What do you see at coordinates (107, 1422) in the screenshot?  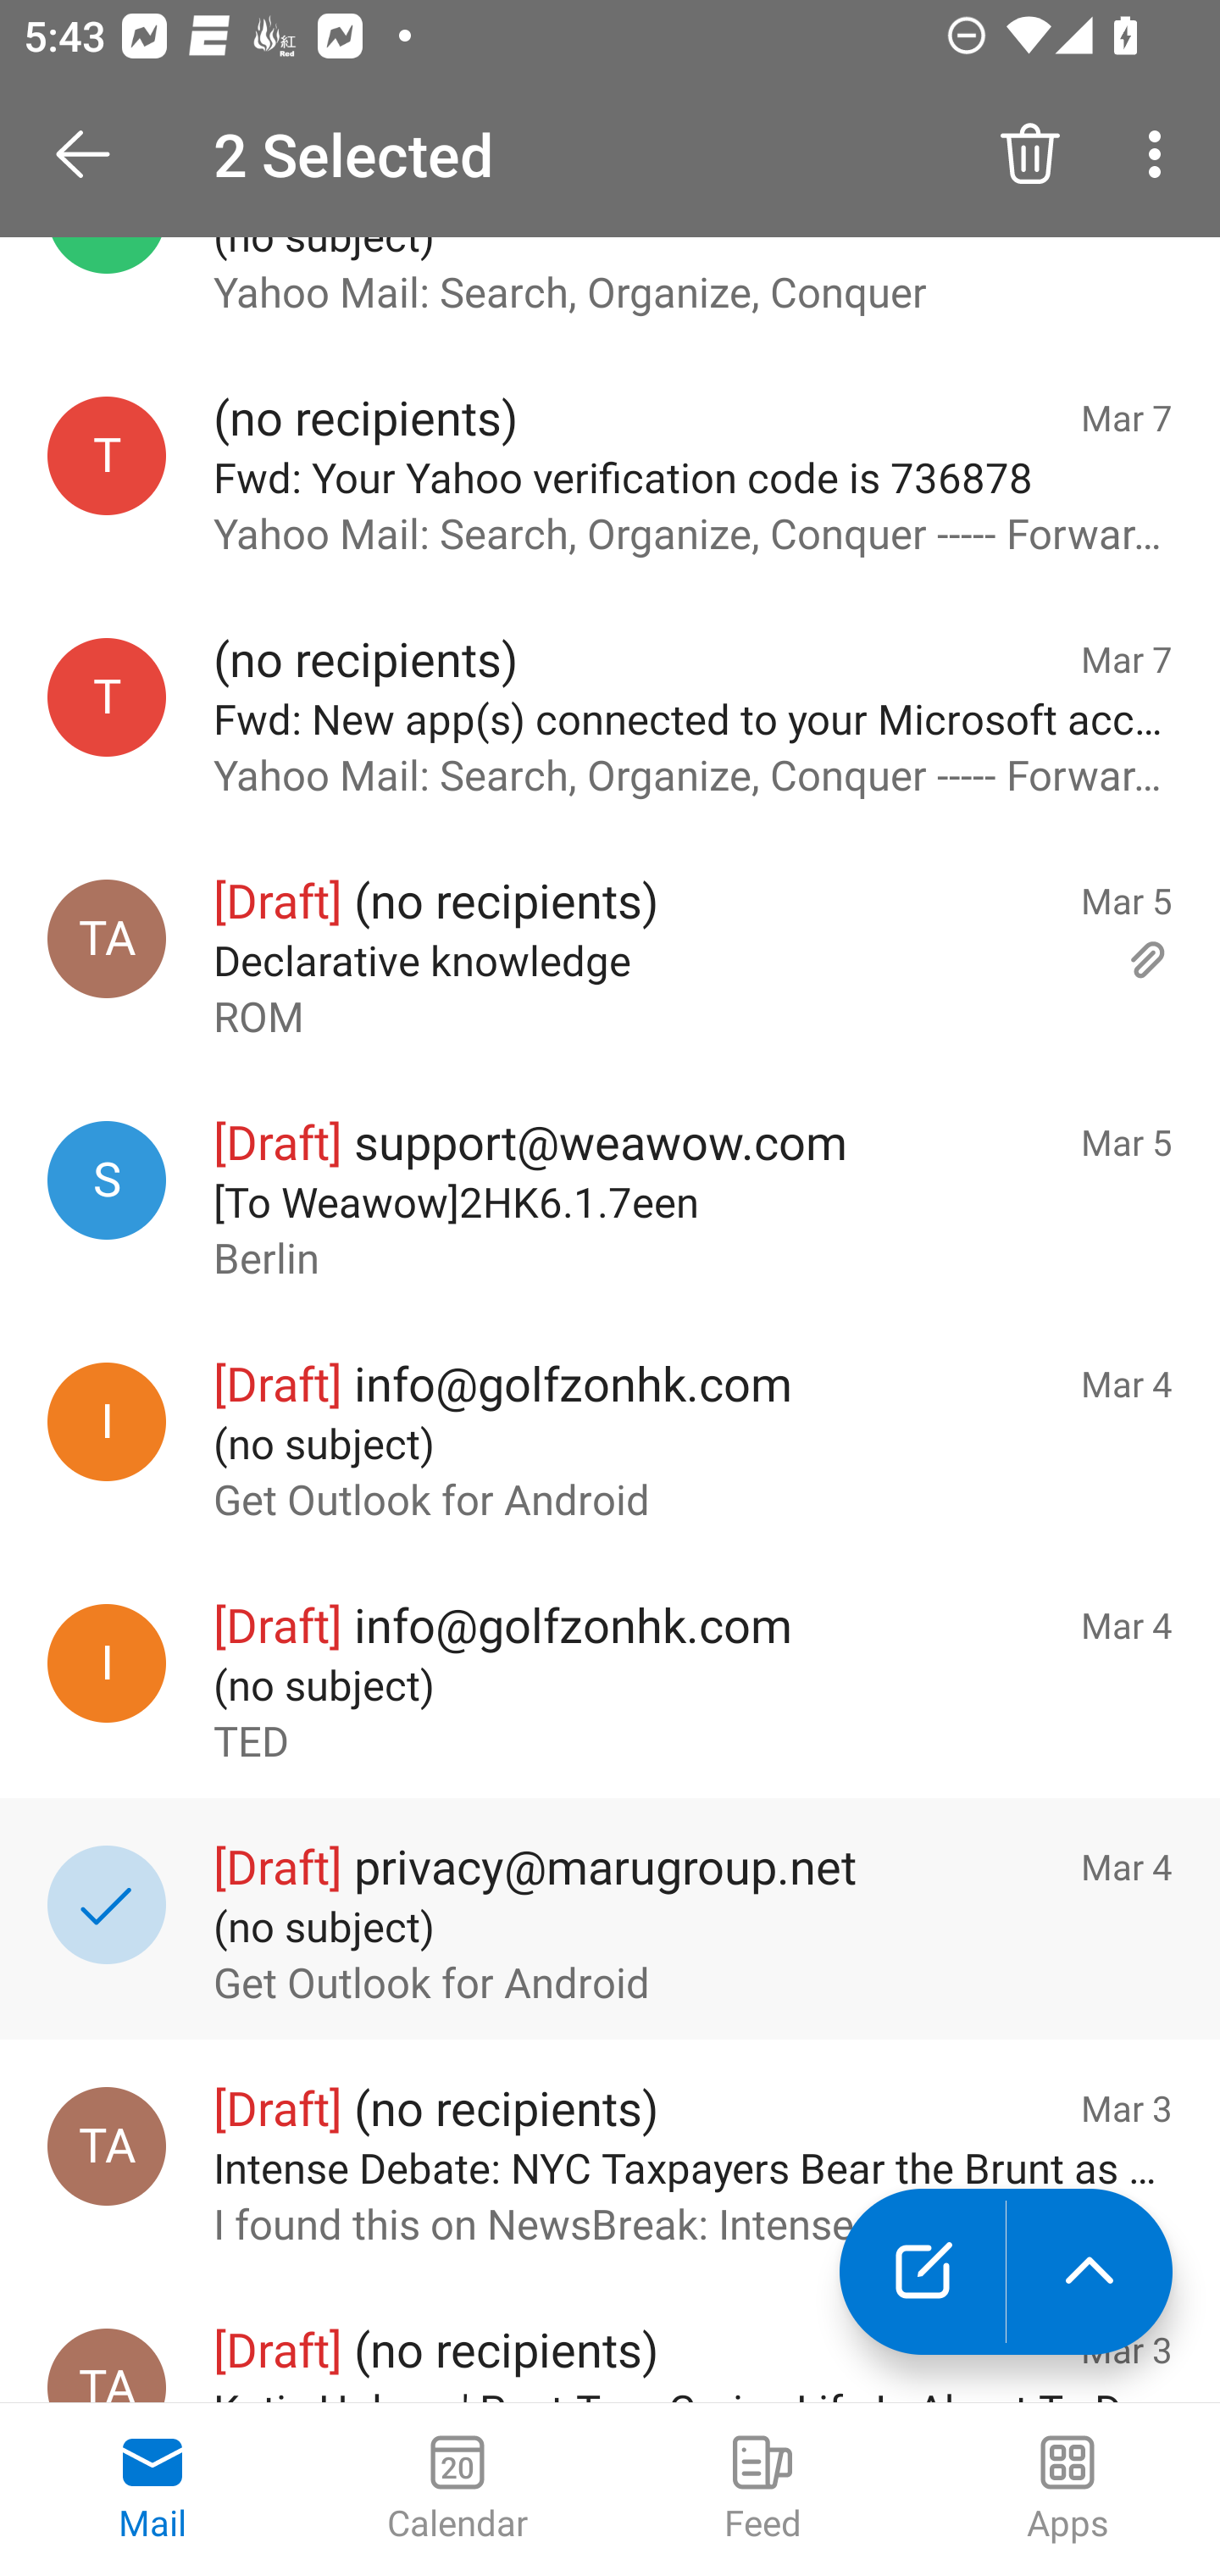 I see `info@golfzonhk.com` at bounding box center [107, 1422].